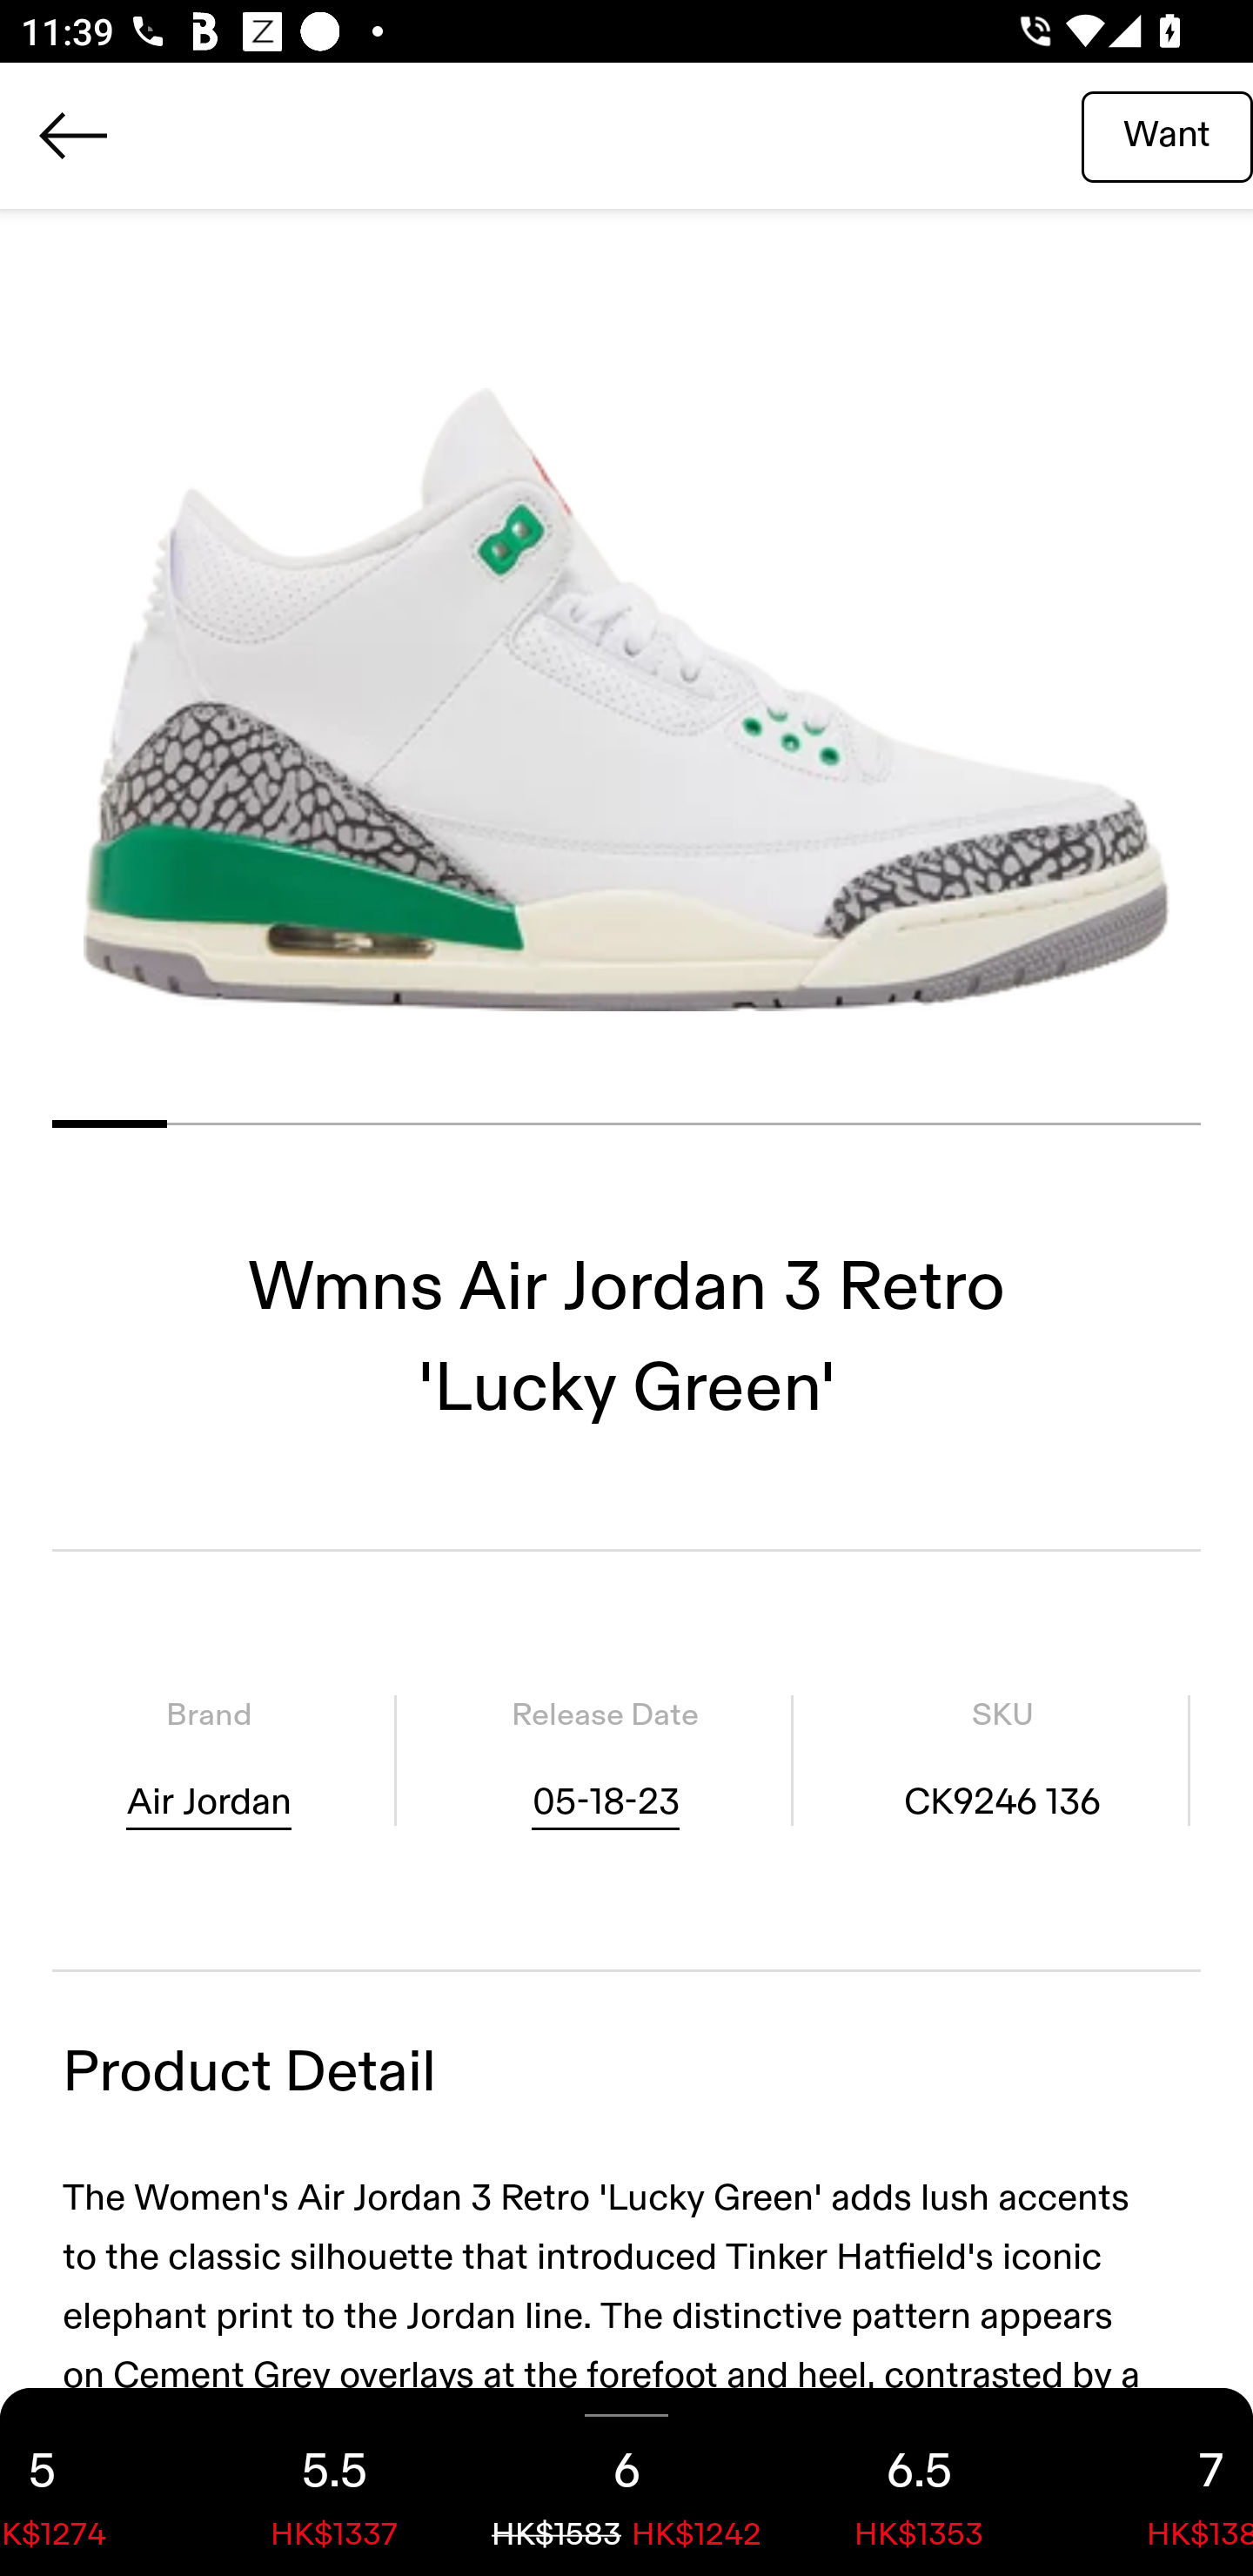 The image size is (1253, 2576). What do you see at coordinates (605, 1759) in the screenshot?
I see `Release Date 05-18-23` at bounding box center [605, 1759].